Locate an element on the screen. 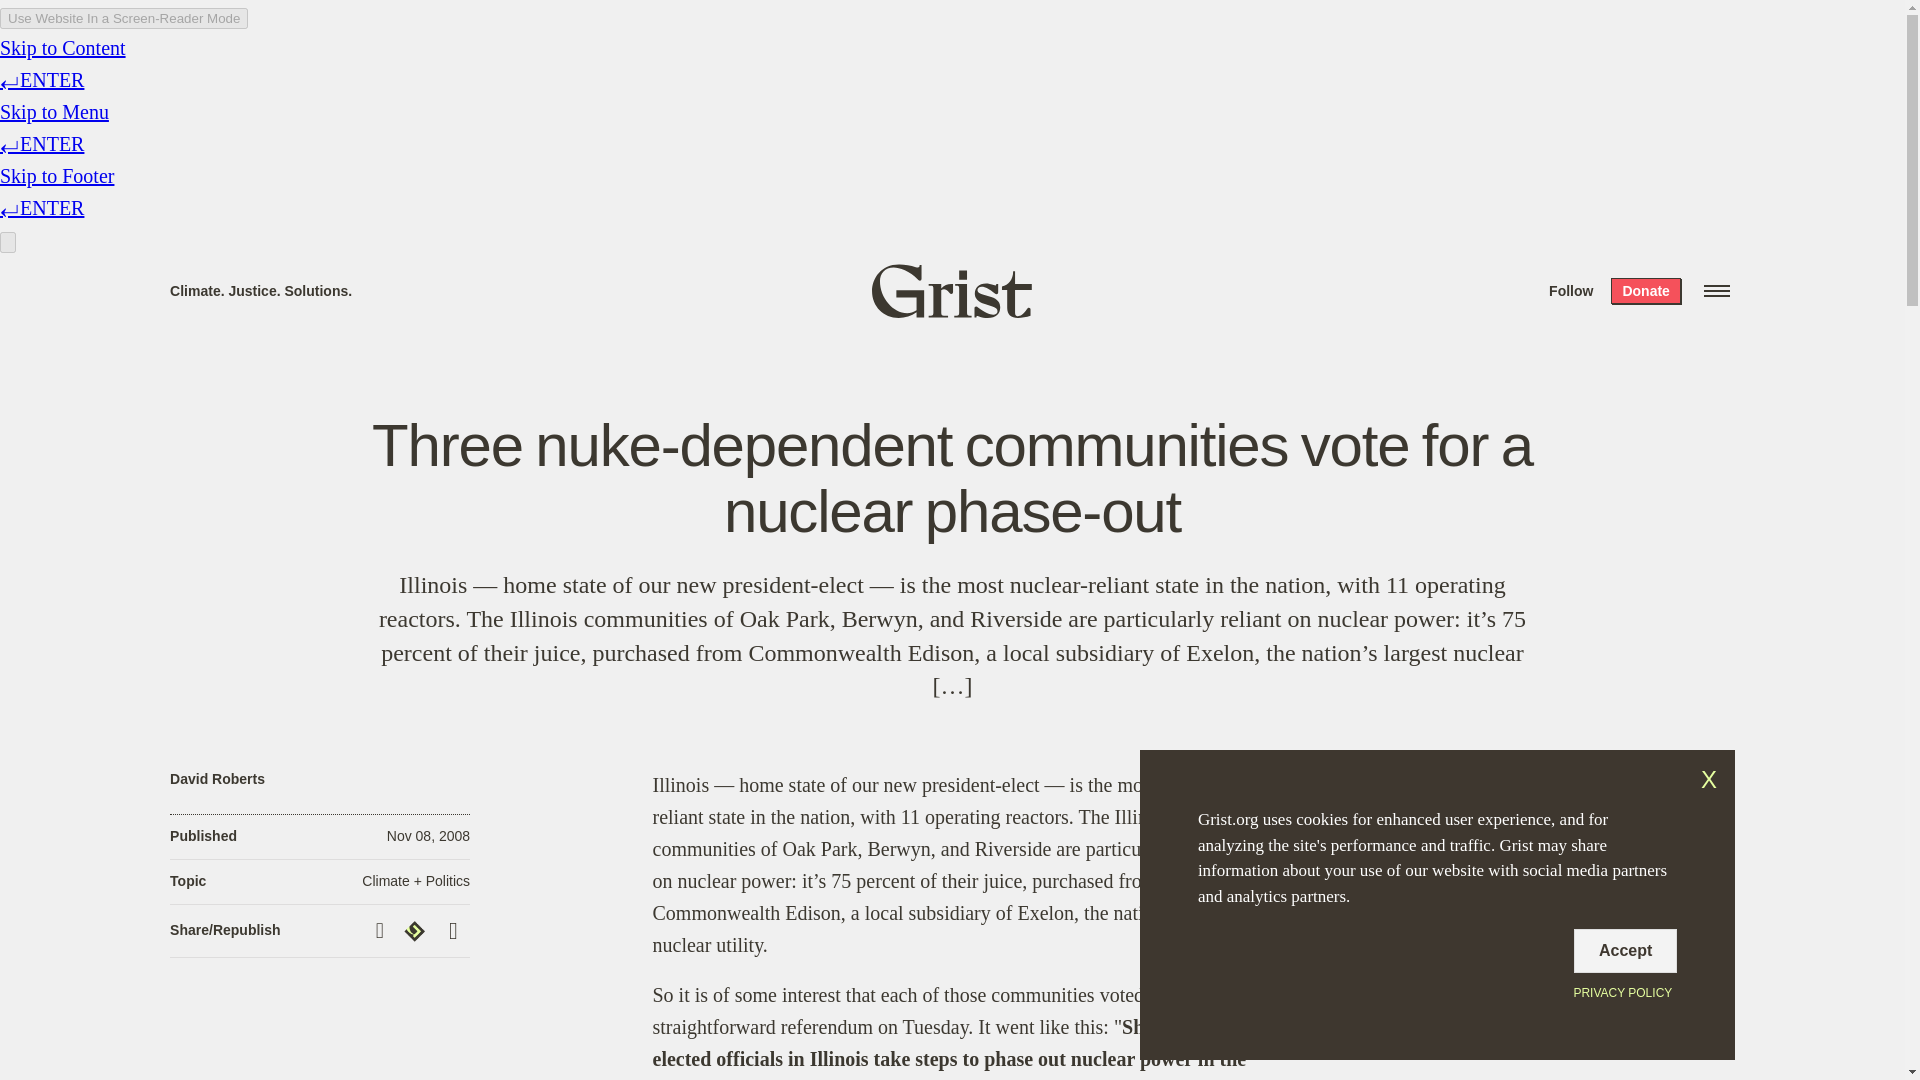 This screenshot has height=1080, width=1920. Follow is located at coordinates (1571, 290).